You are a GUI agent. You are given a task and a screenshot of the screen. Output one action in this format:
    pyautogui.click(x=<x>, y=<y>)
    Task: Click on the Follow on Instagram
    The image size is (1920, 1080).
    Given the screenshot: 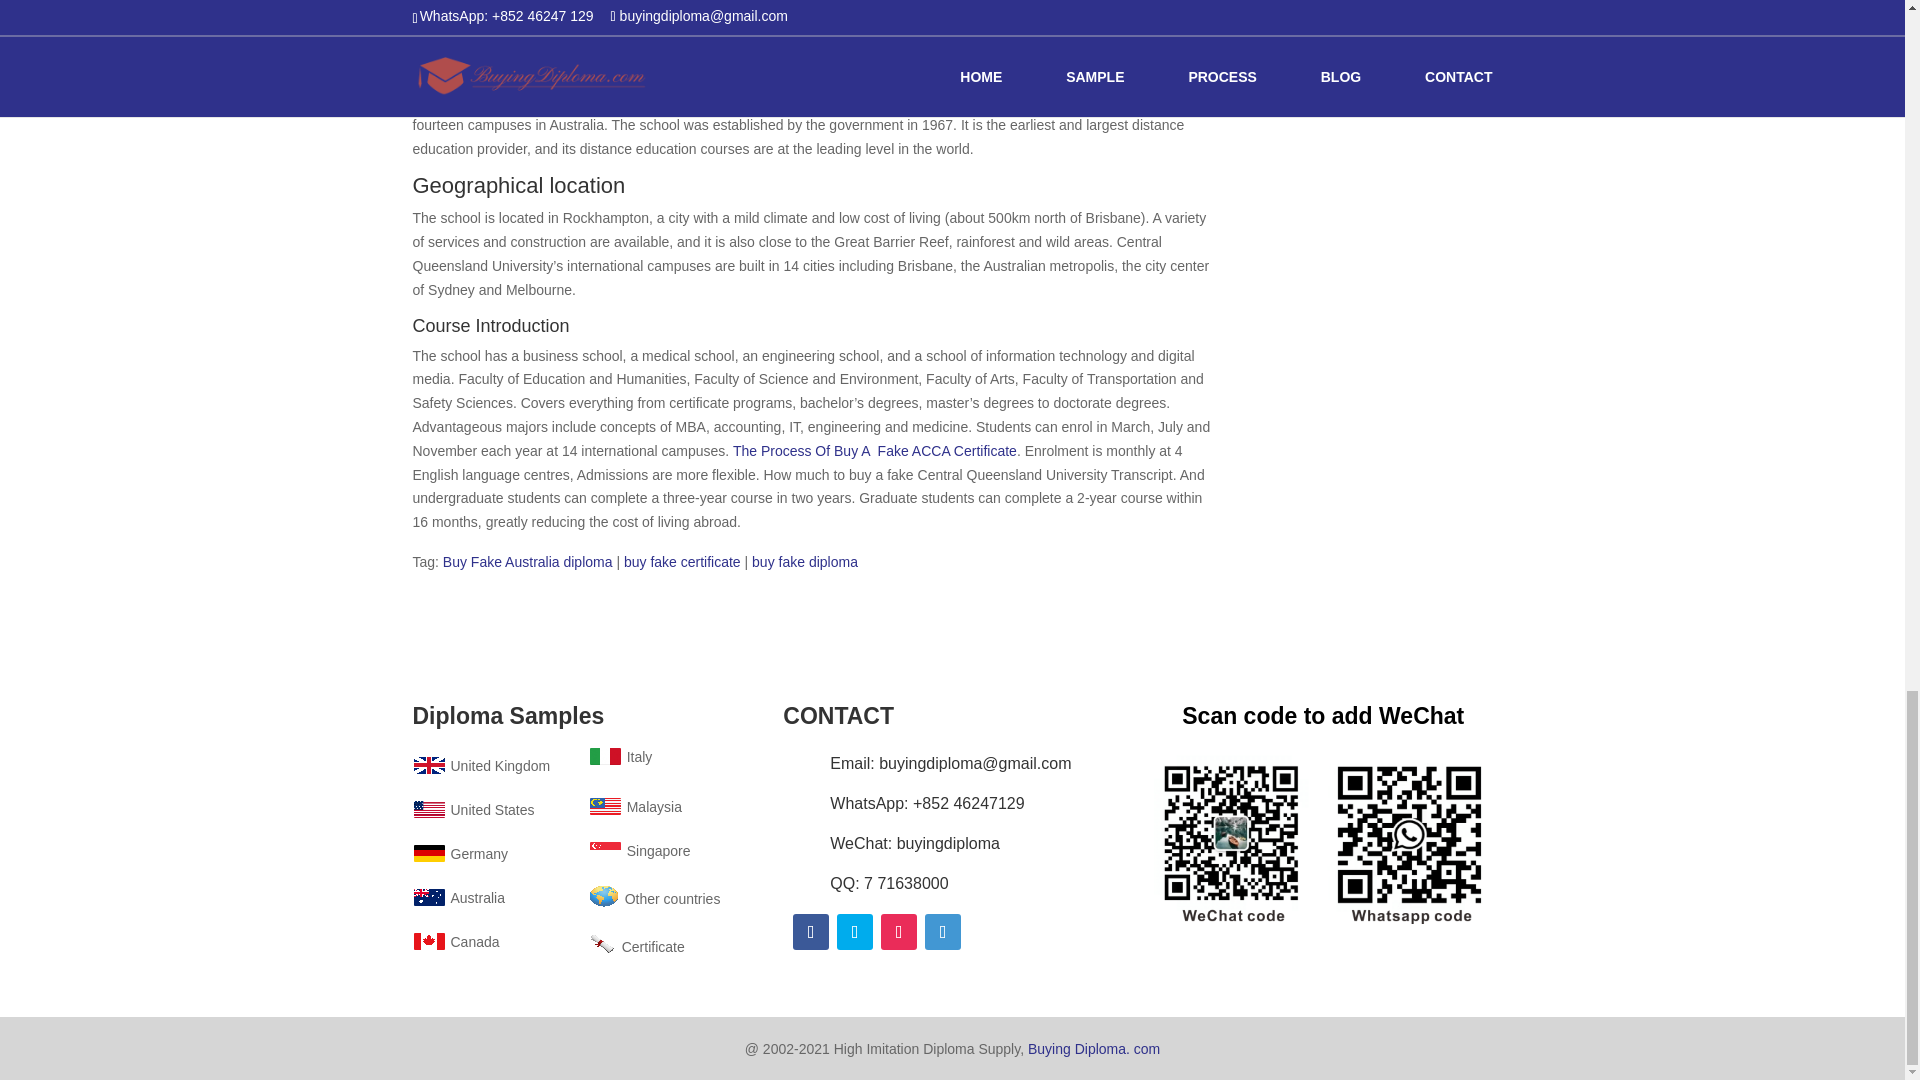 What is the action you would take?
    pyautogui.click(x=899, y=932)
    